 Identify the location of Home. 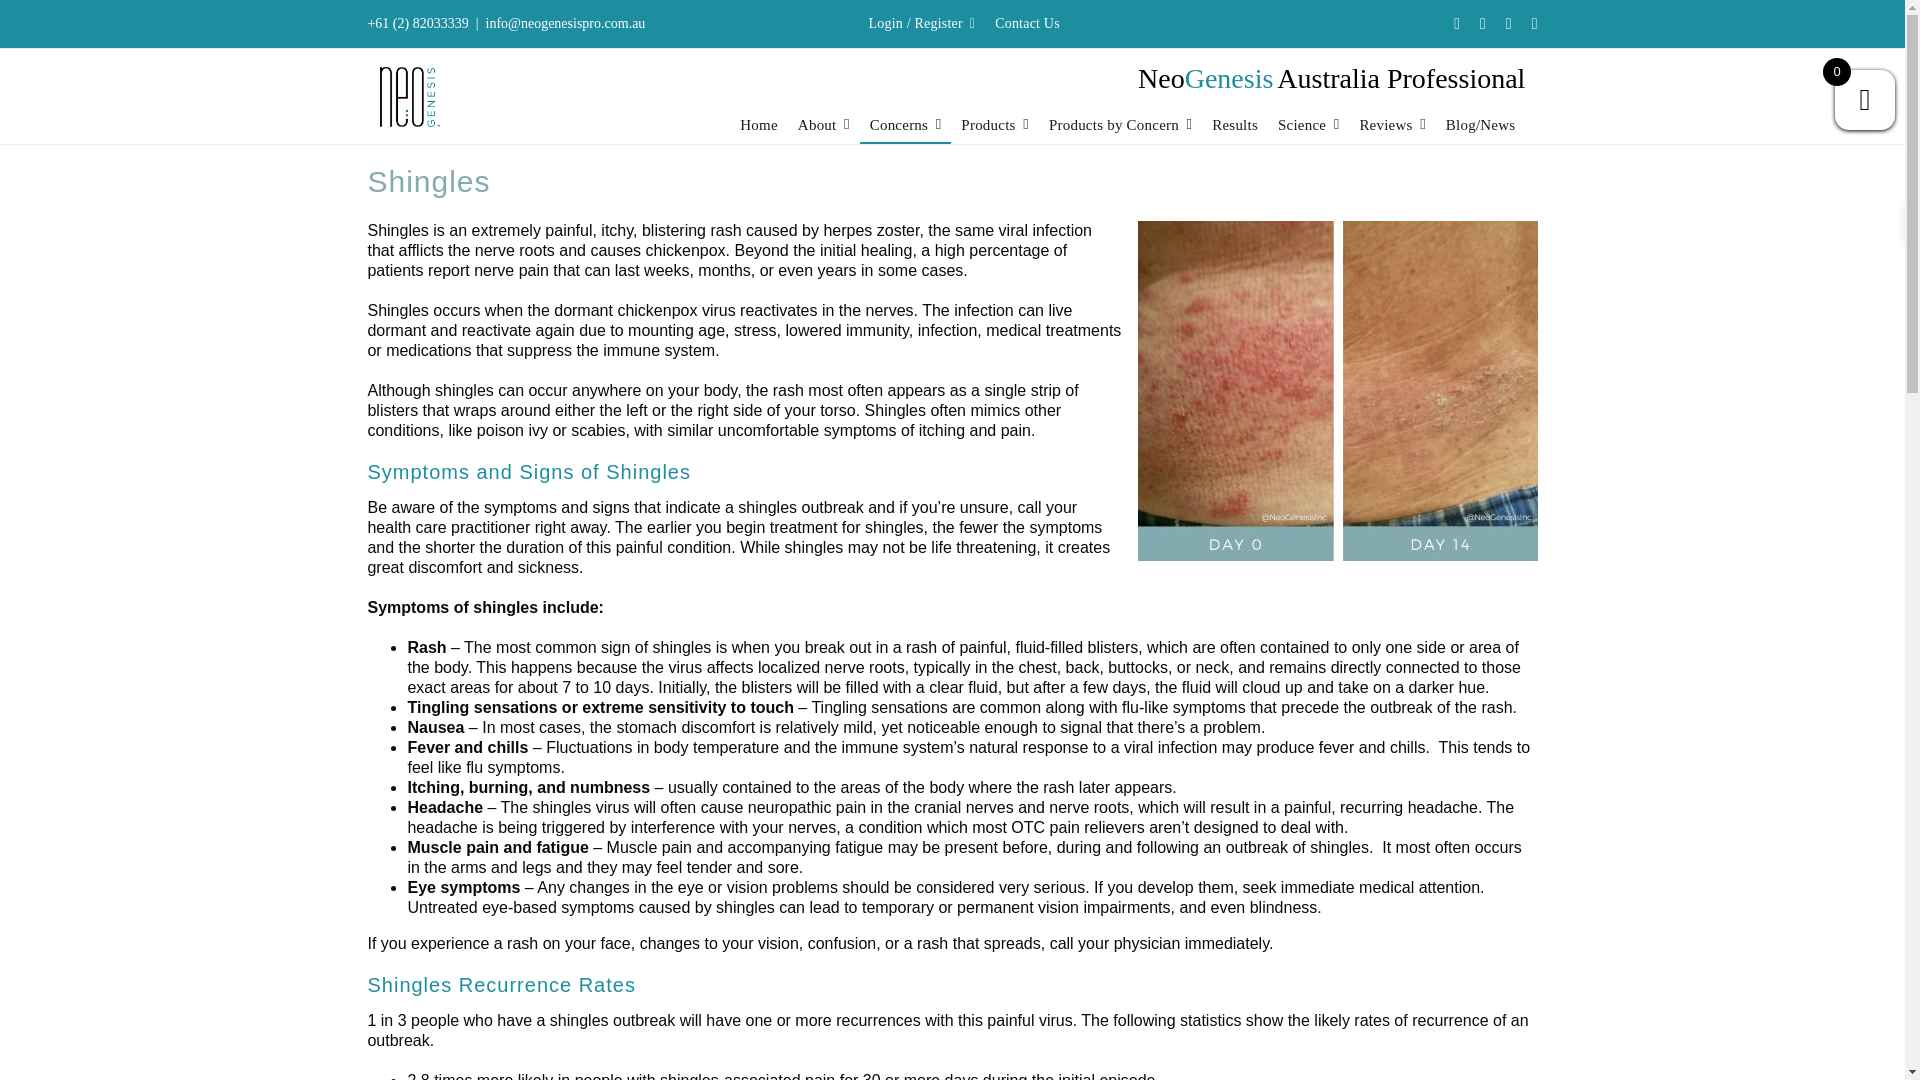
(758, 130).